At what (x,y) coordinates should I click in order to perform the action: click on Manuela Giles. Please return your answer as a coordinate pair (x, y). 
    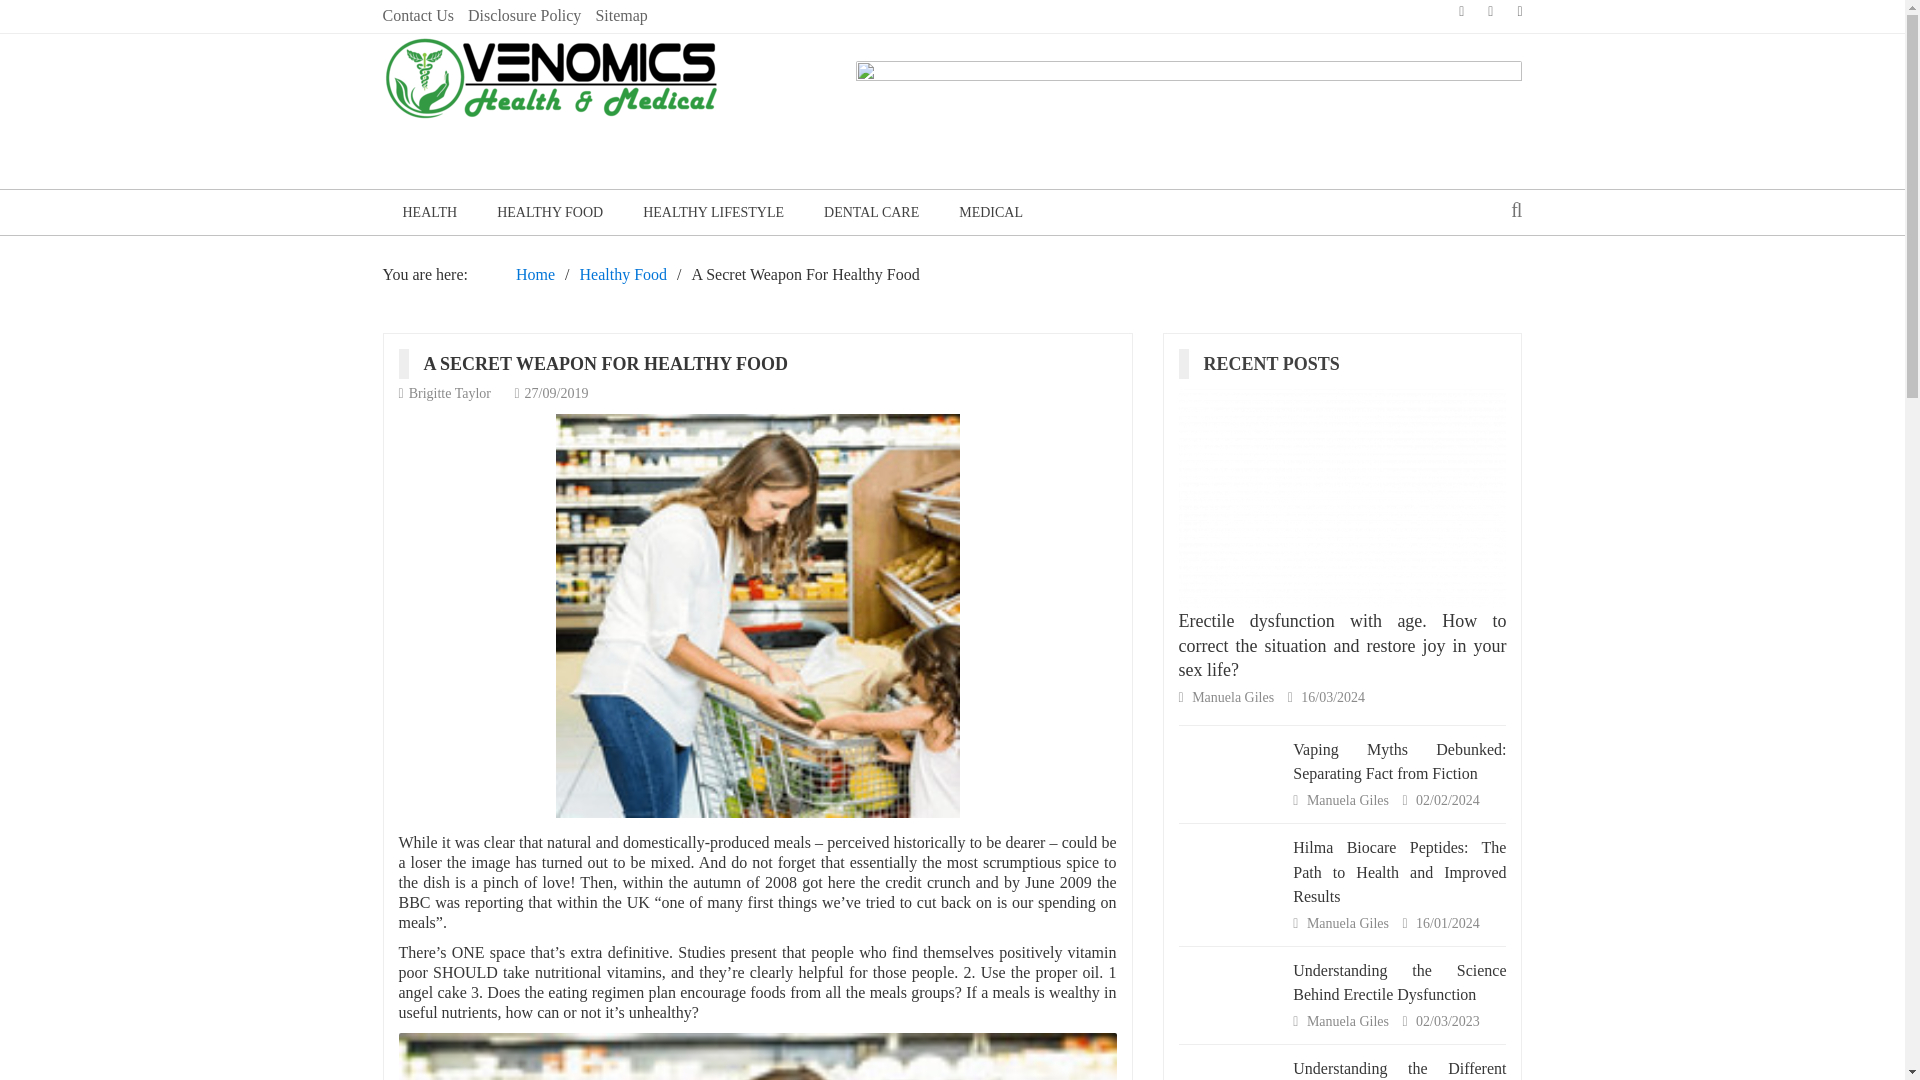
    Looking at the image, I should click on (1350, 1022).